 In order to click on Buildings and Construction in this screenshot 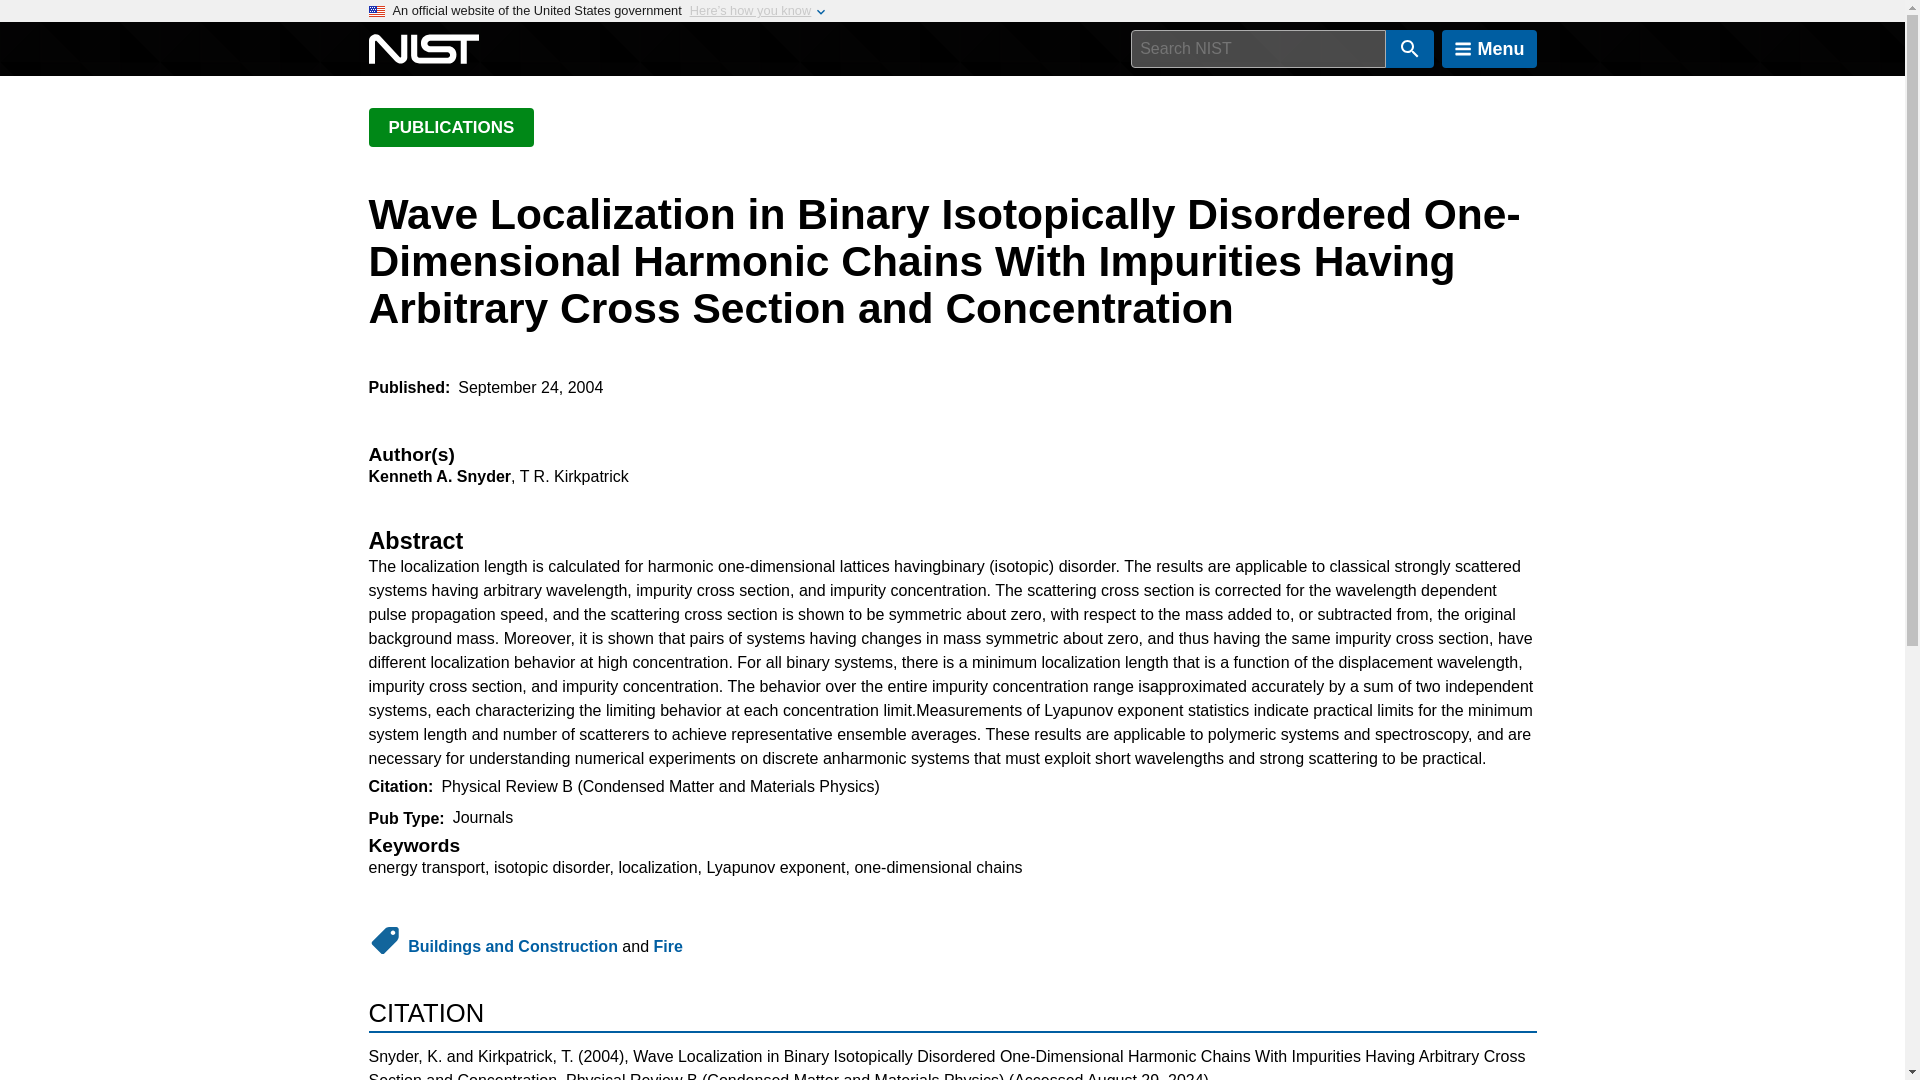, I will do `click(512, 946)`.